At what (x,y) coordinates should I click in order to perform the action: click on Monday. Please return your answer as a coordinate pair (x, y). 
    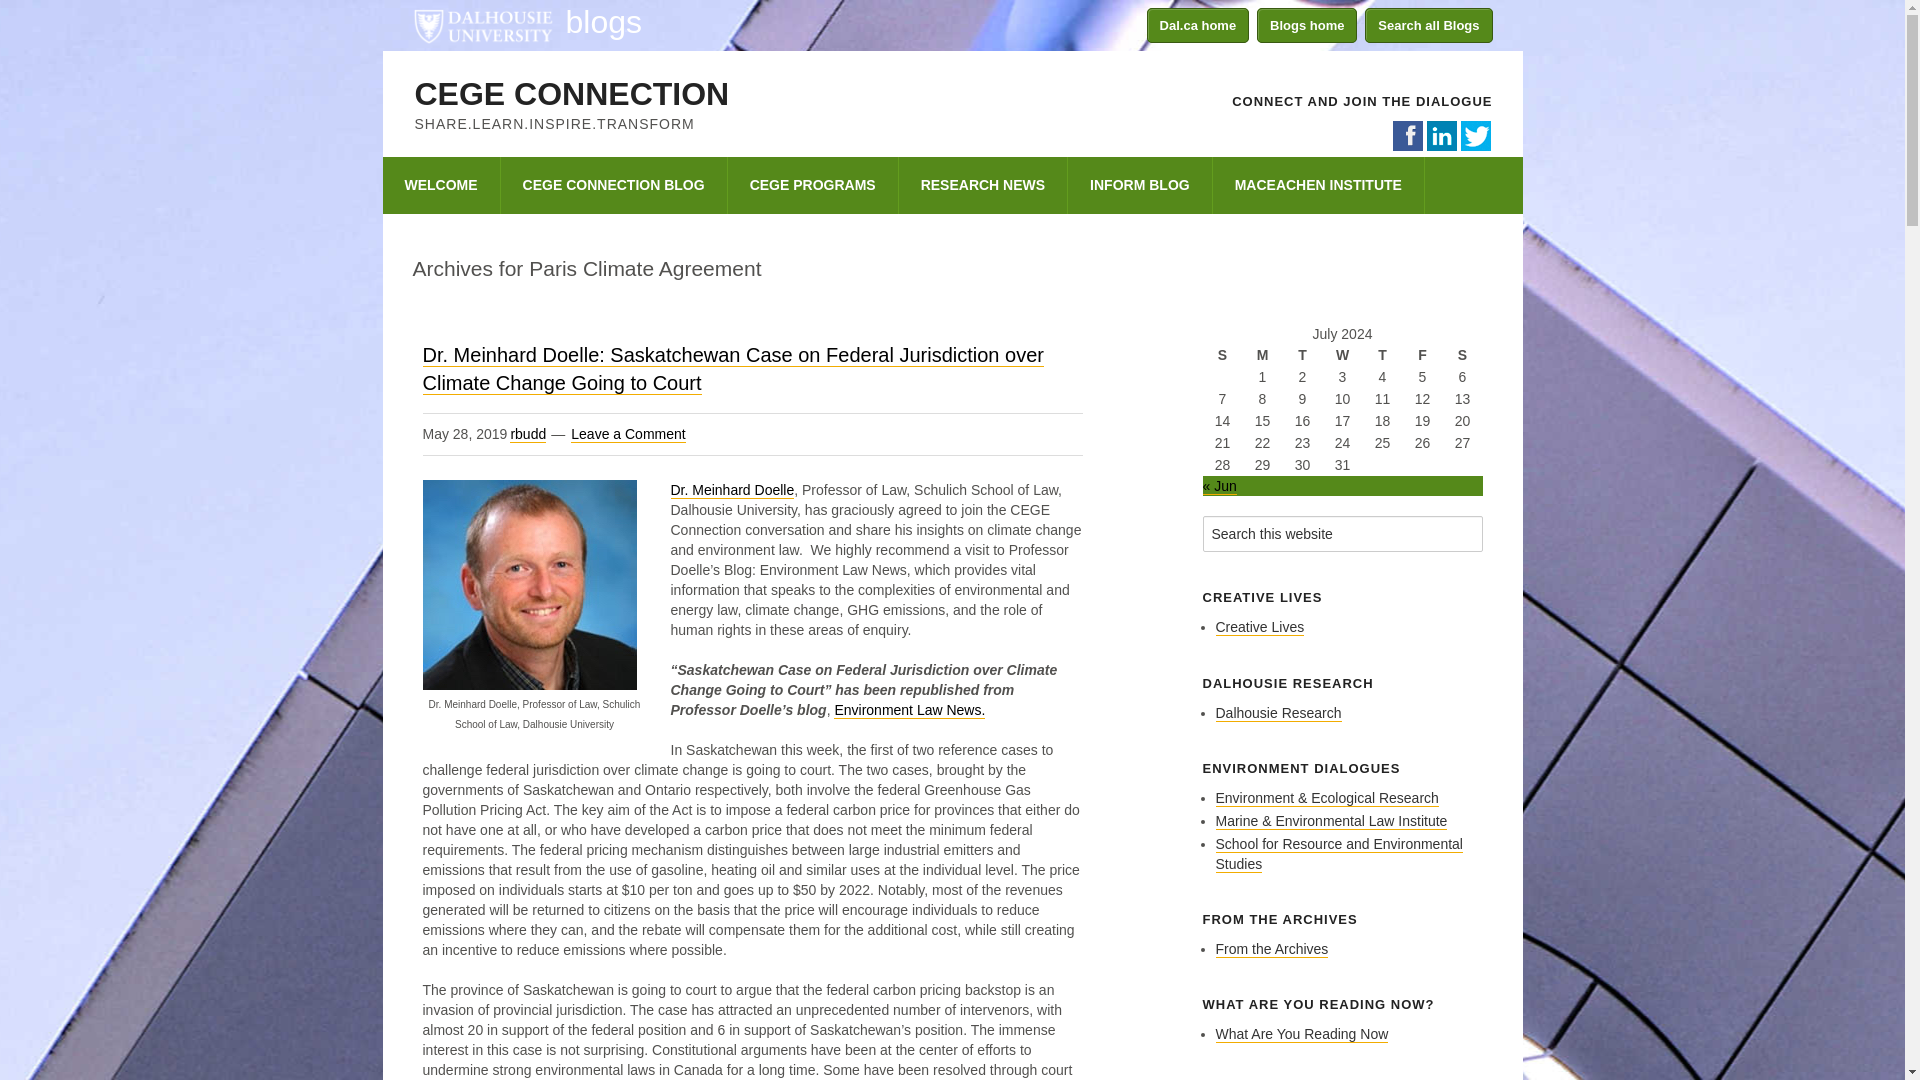
    Looking at the image, I should click on (1262, 355).